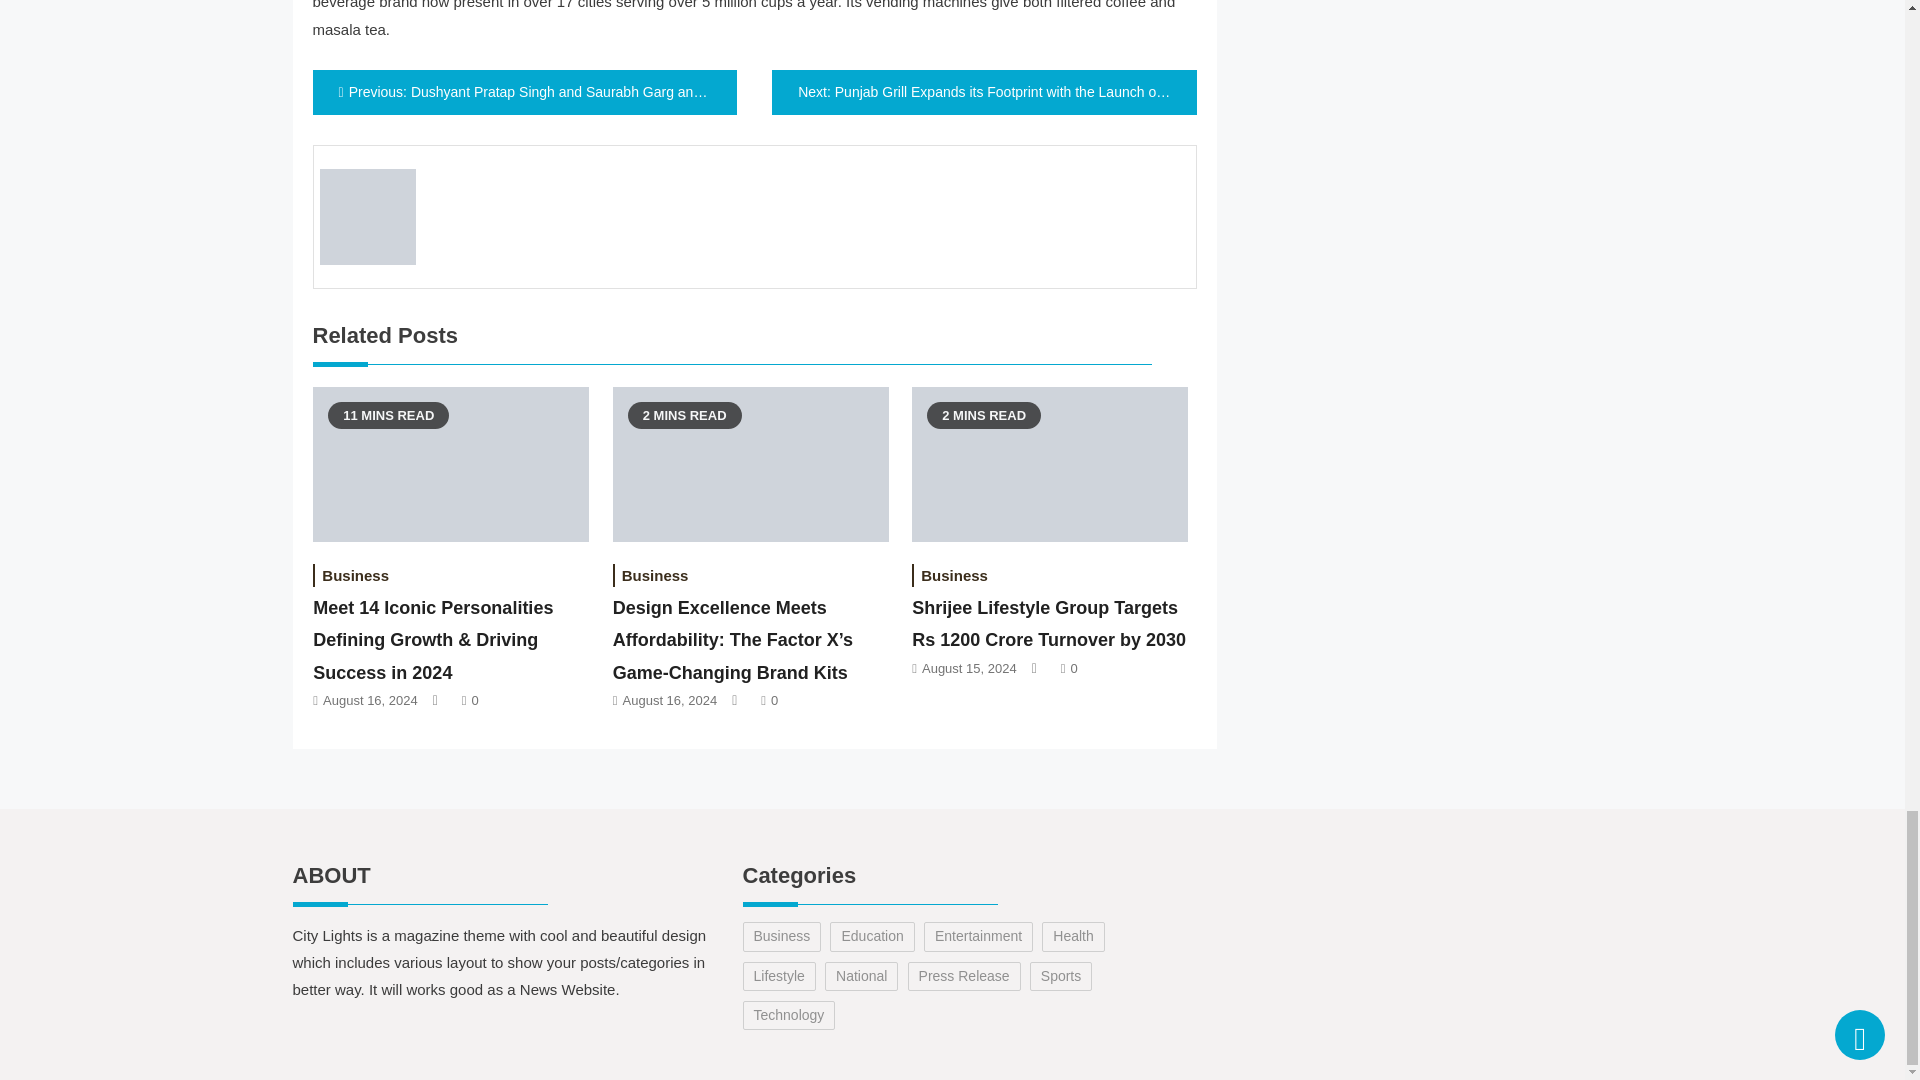  I want to click on August 16, 2024, so click(670, 700).